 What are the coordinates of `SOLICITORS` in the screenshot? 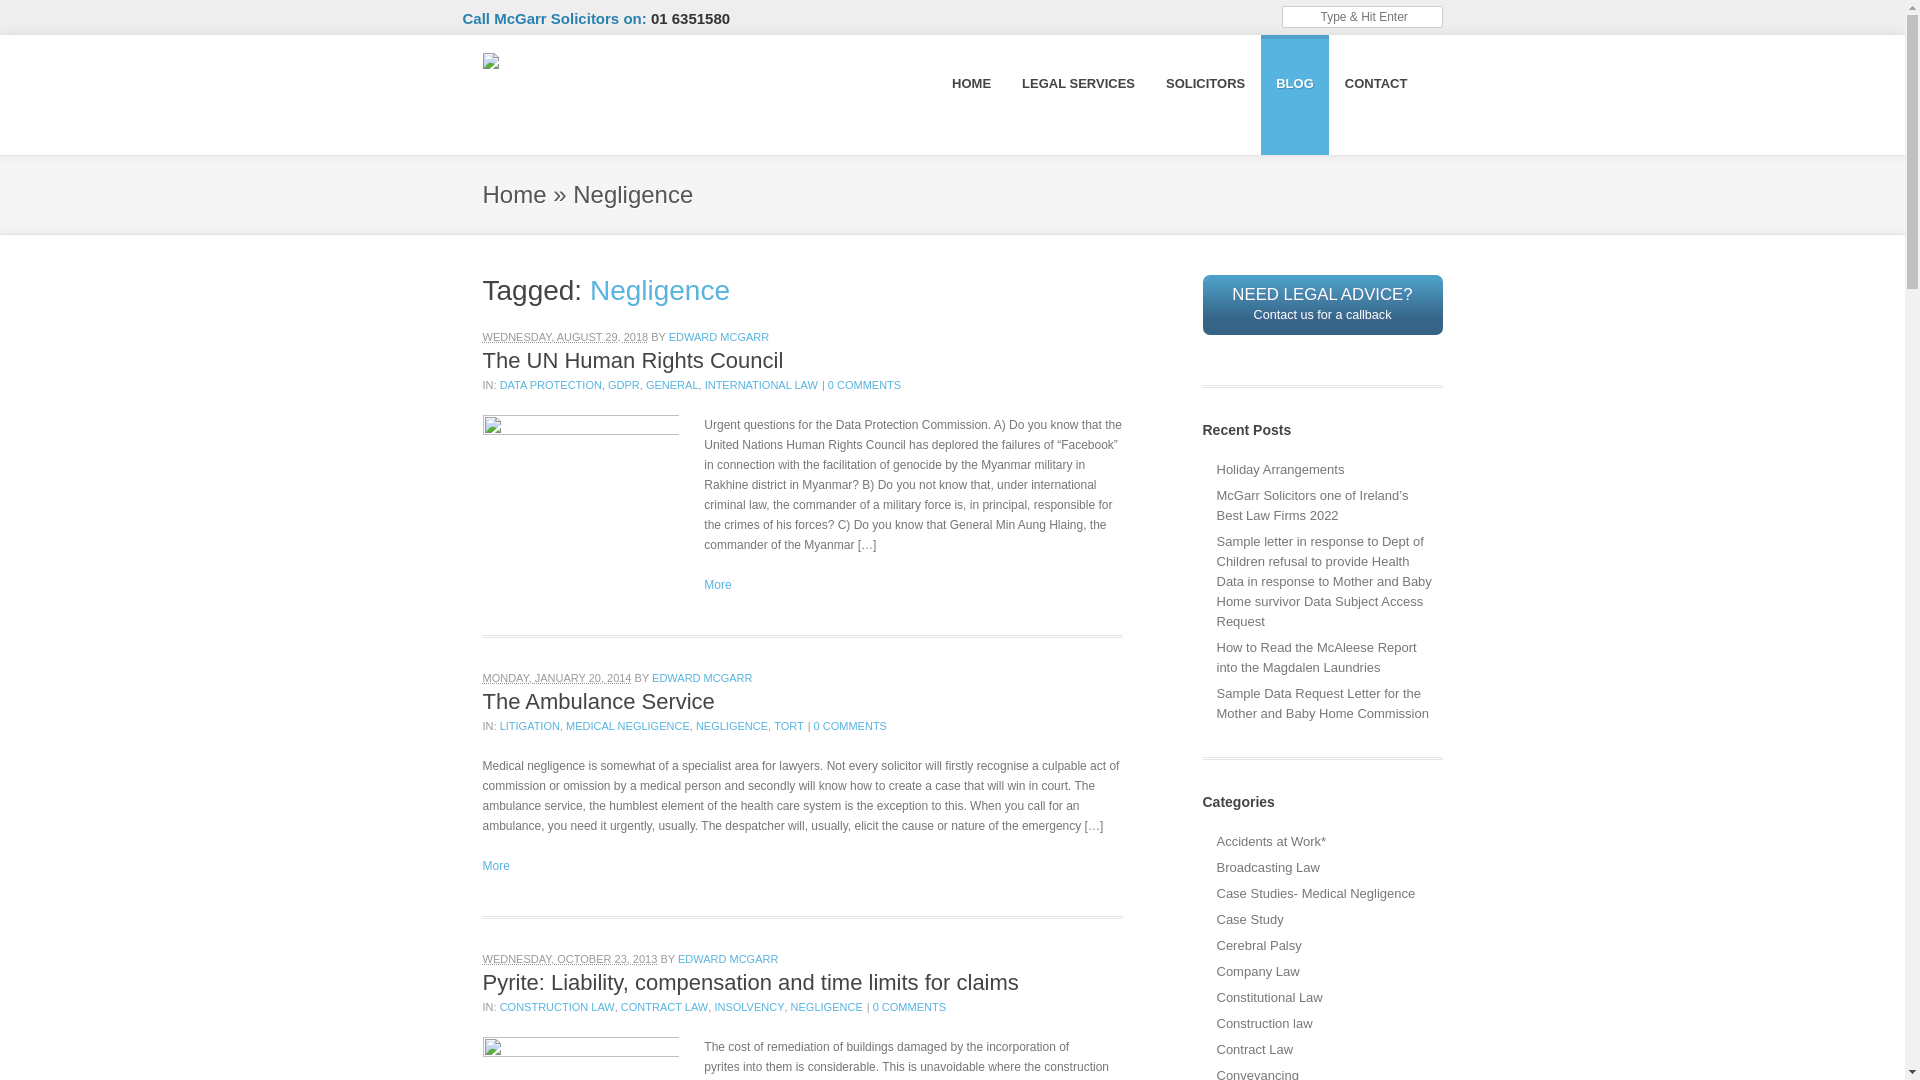 It's located at (1204, 82).